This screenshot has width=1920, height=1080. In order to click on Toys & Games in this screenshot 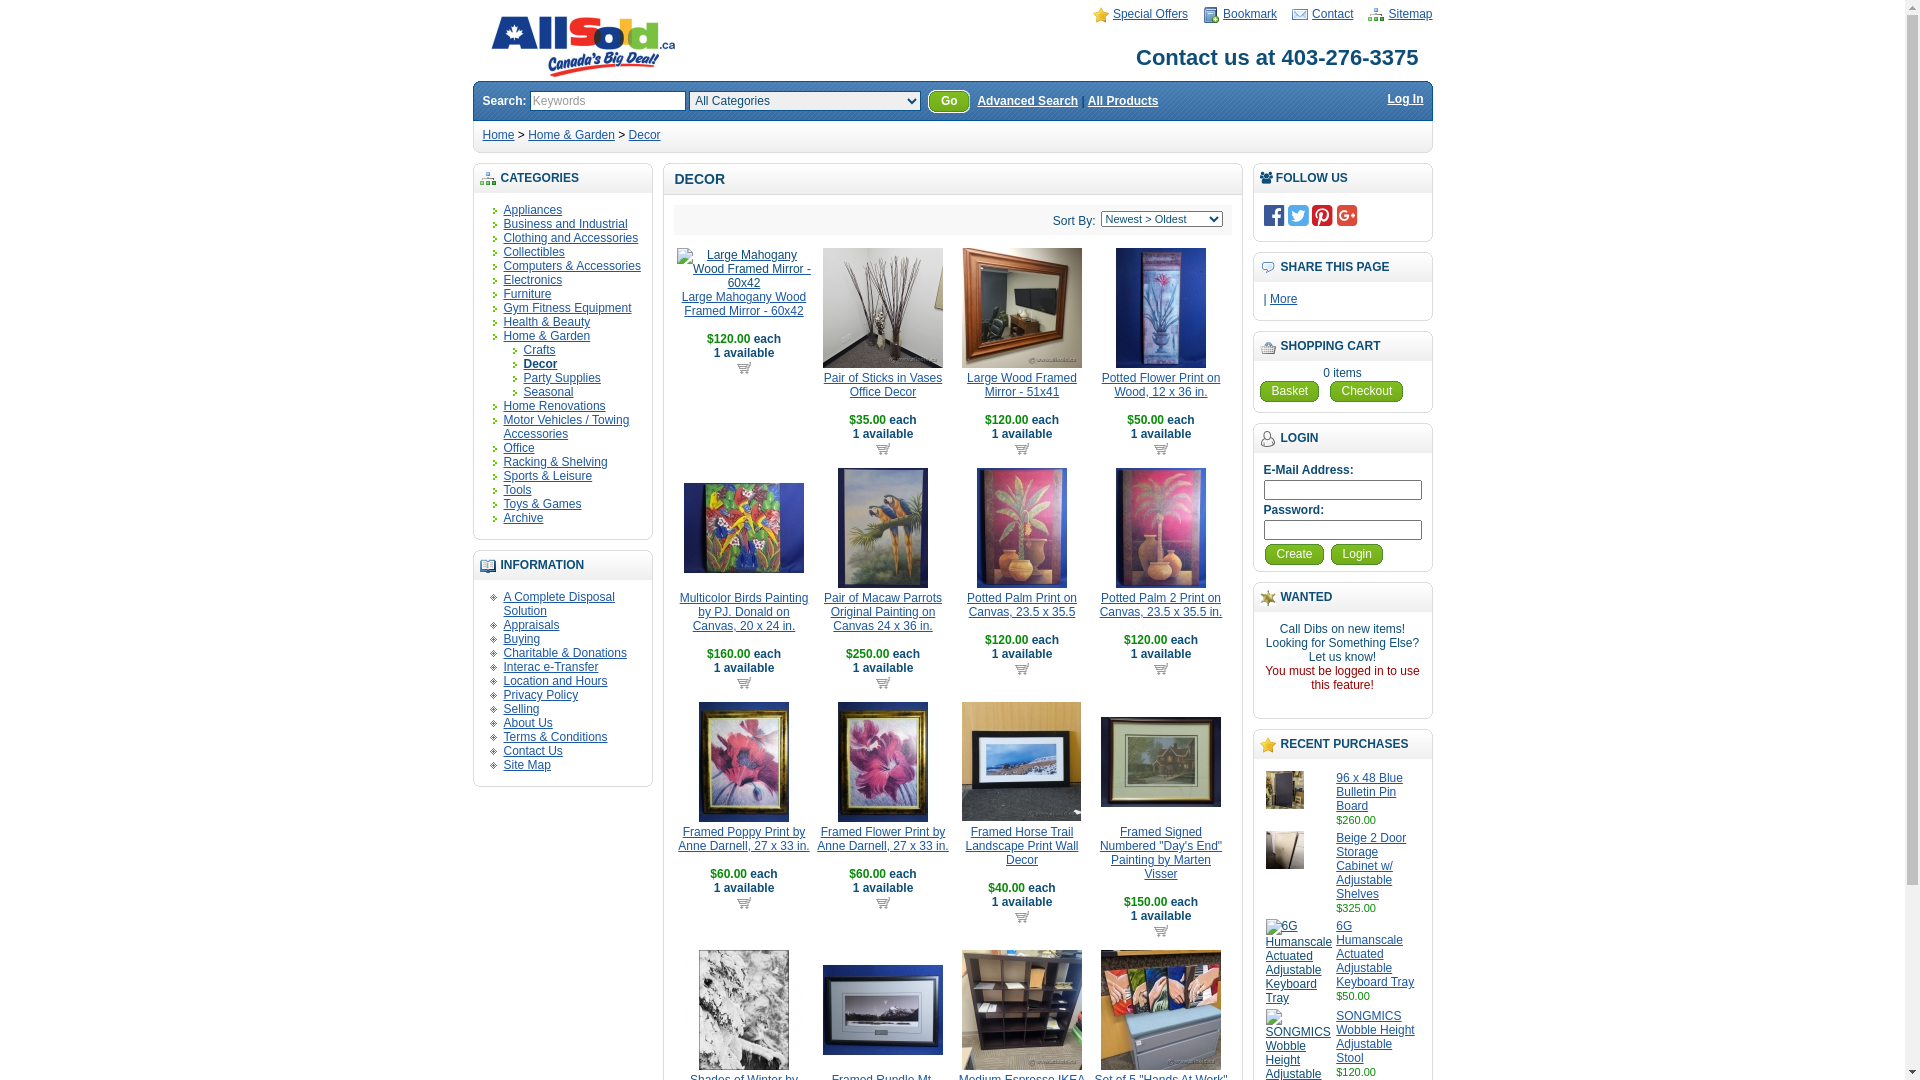, I will do `click(543, 504)`.